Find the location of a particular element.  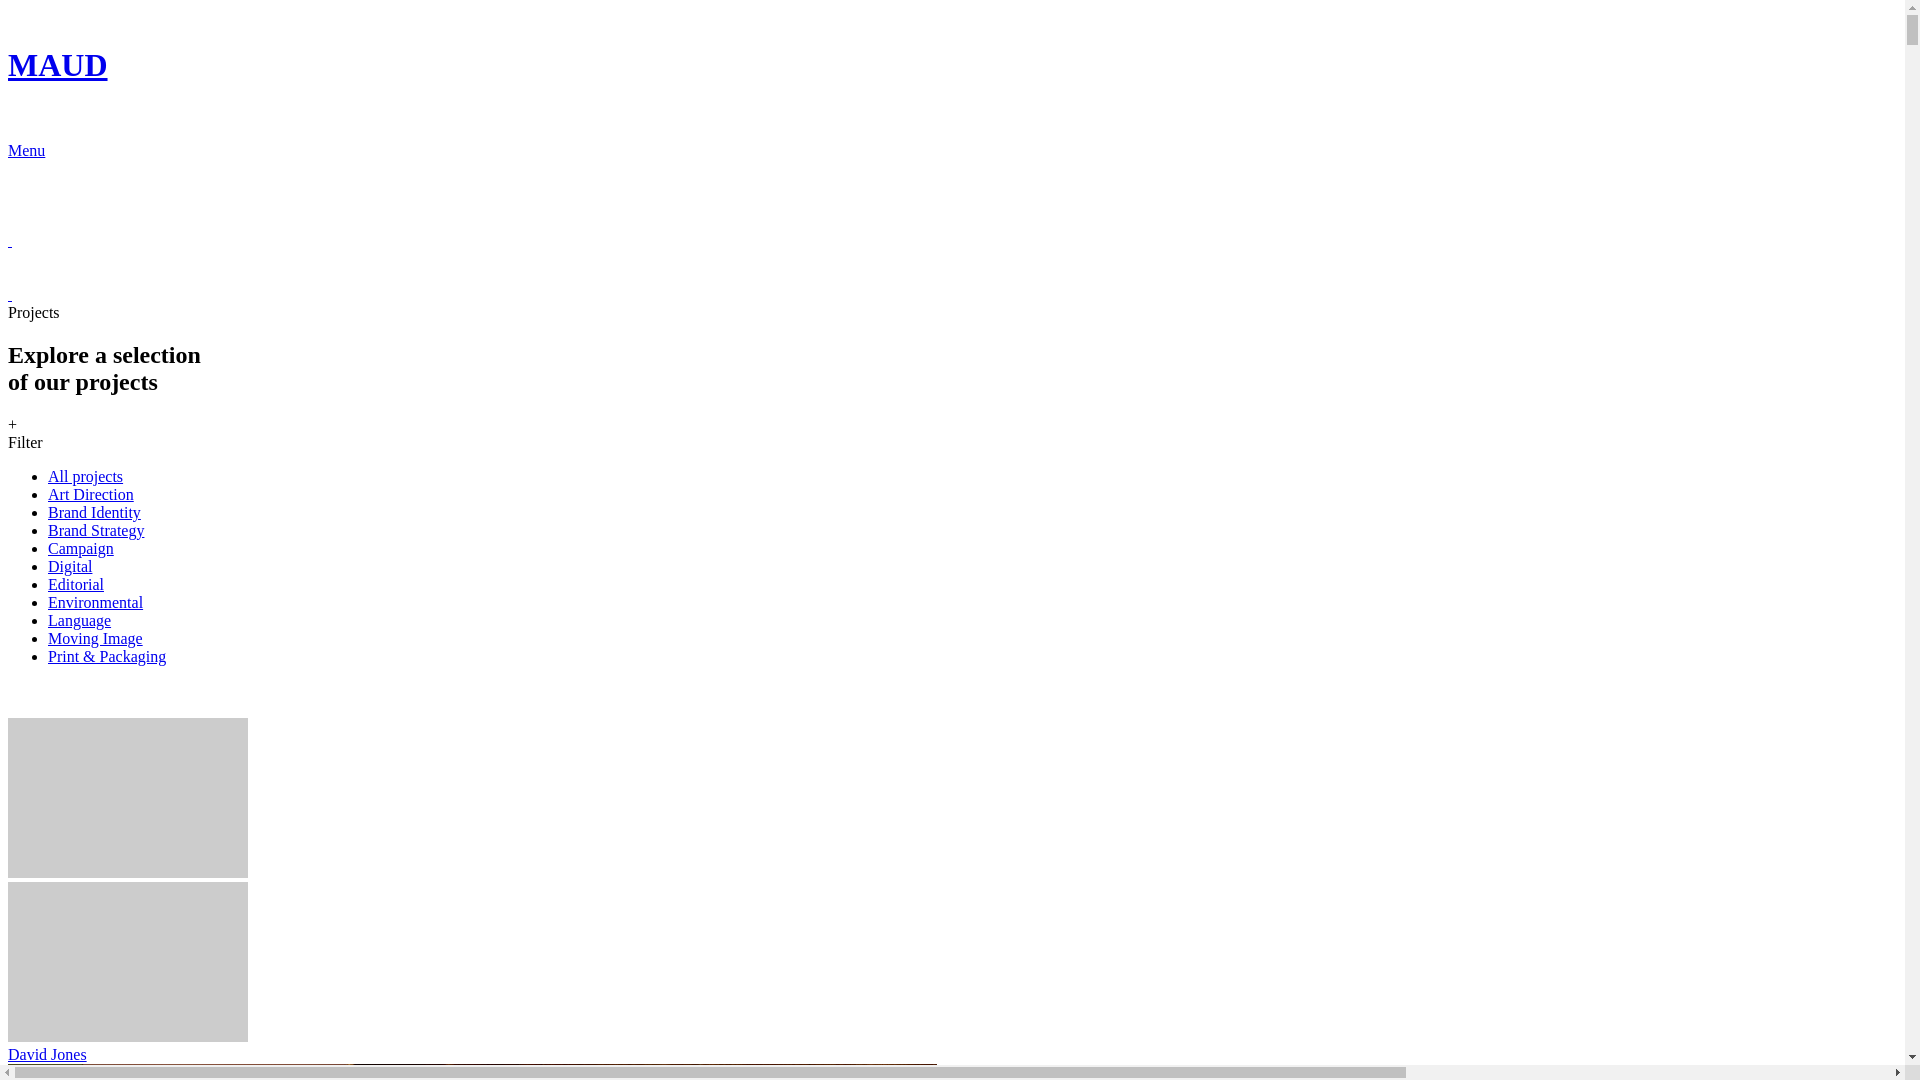

All projects is located at coordinates (85, 476).